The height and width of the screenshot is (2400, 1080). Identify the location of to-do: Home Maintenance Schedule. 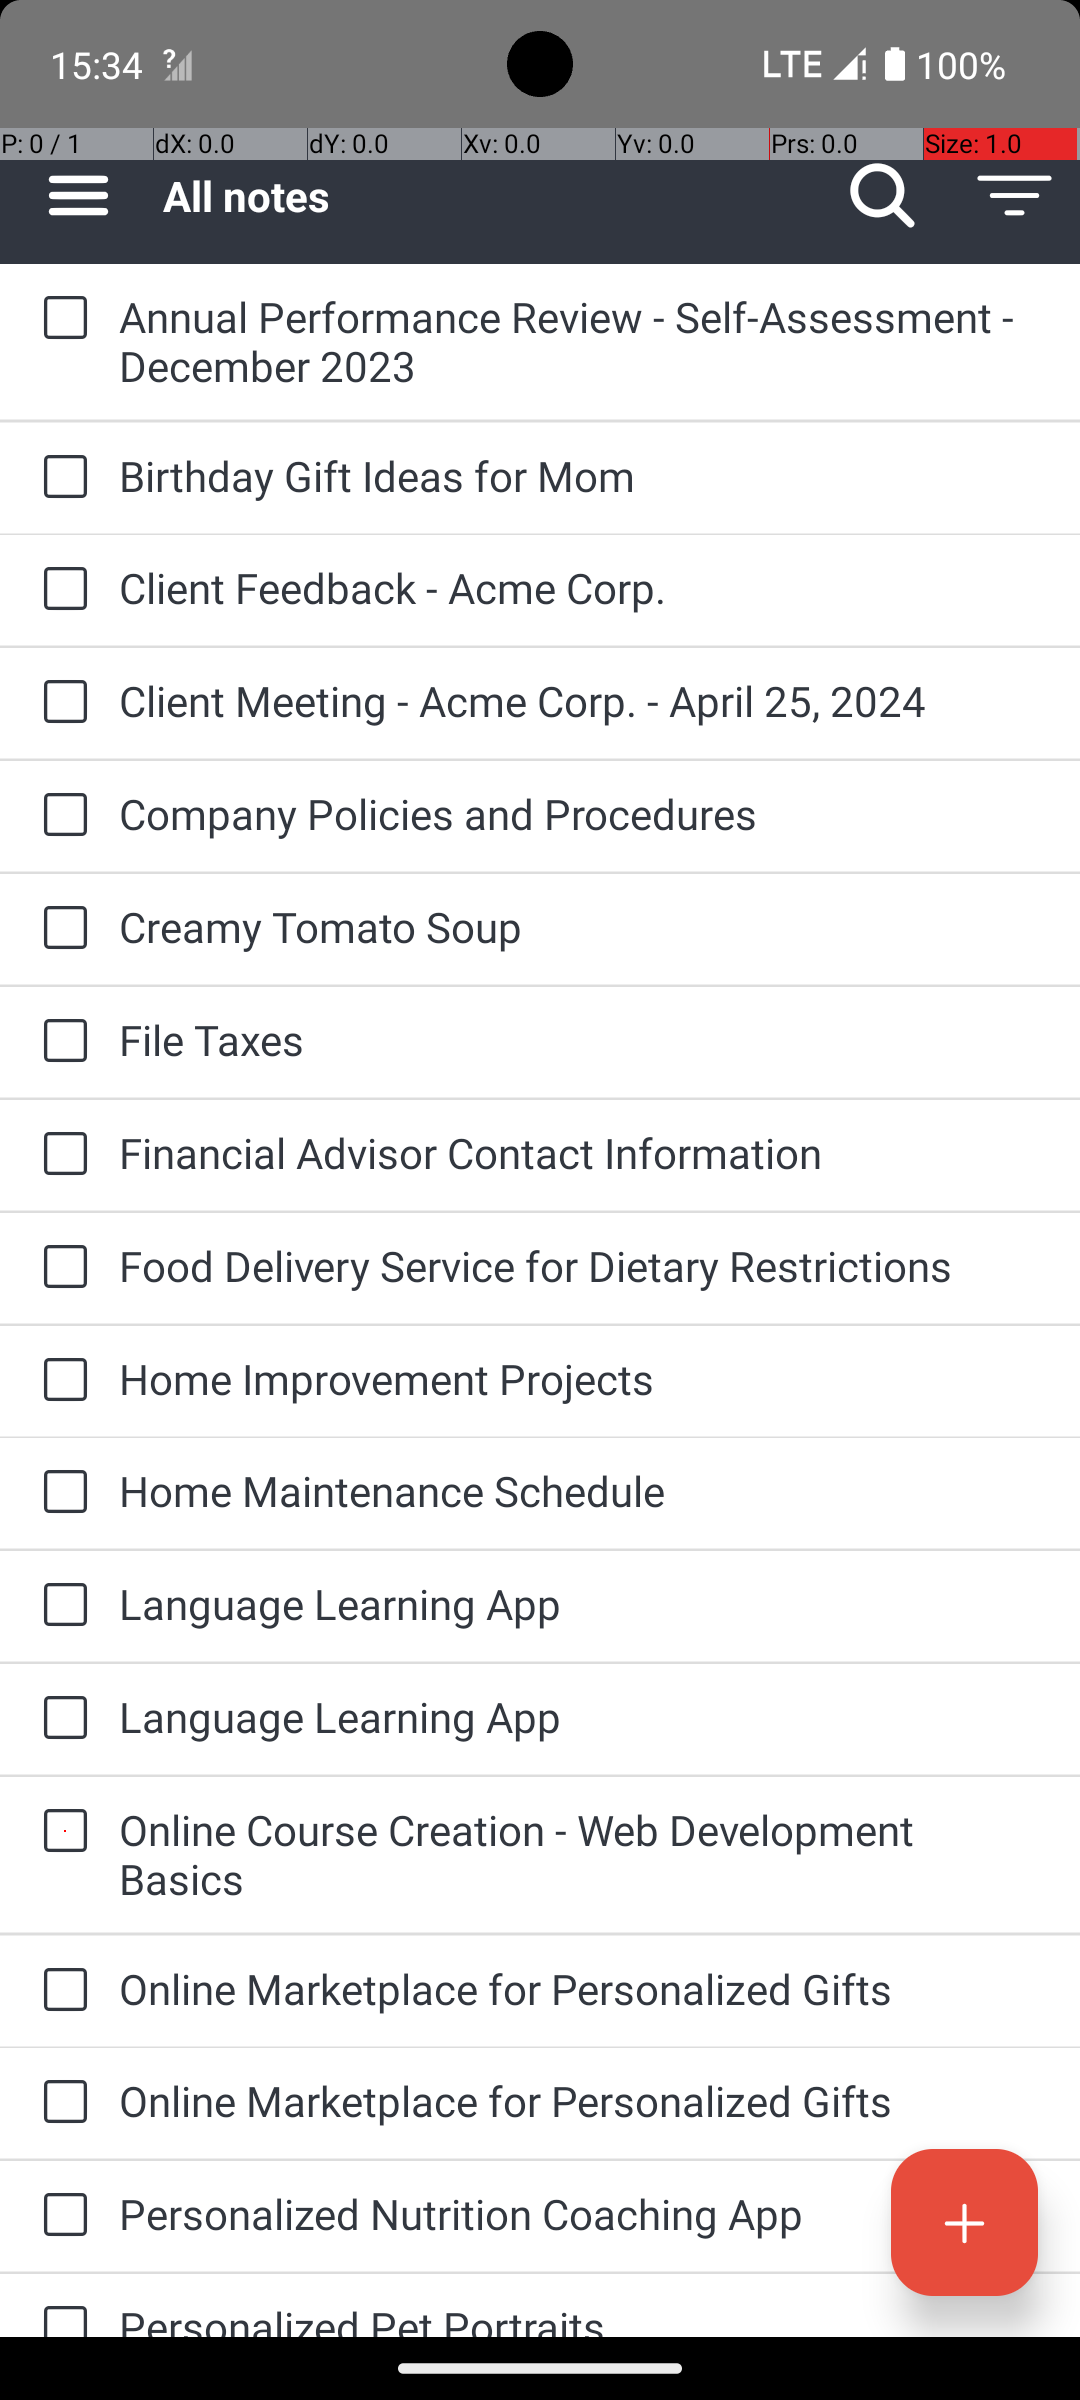
(60, 1493).